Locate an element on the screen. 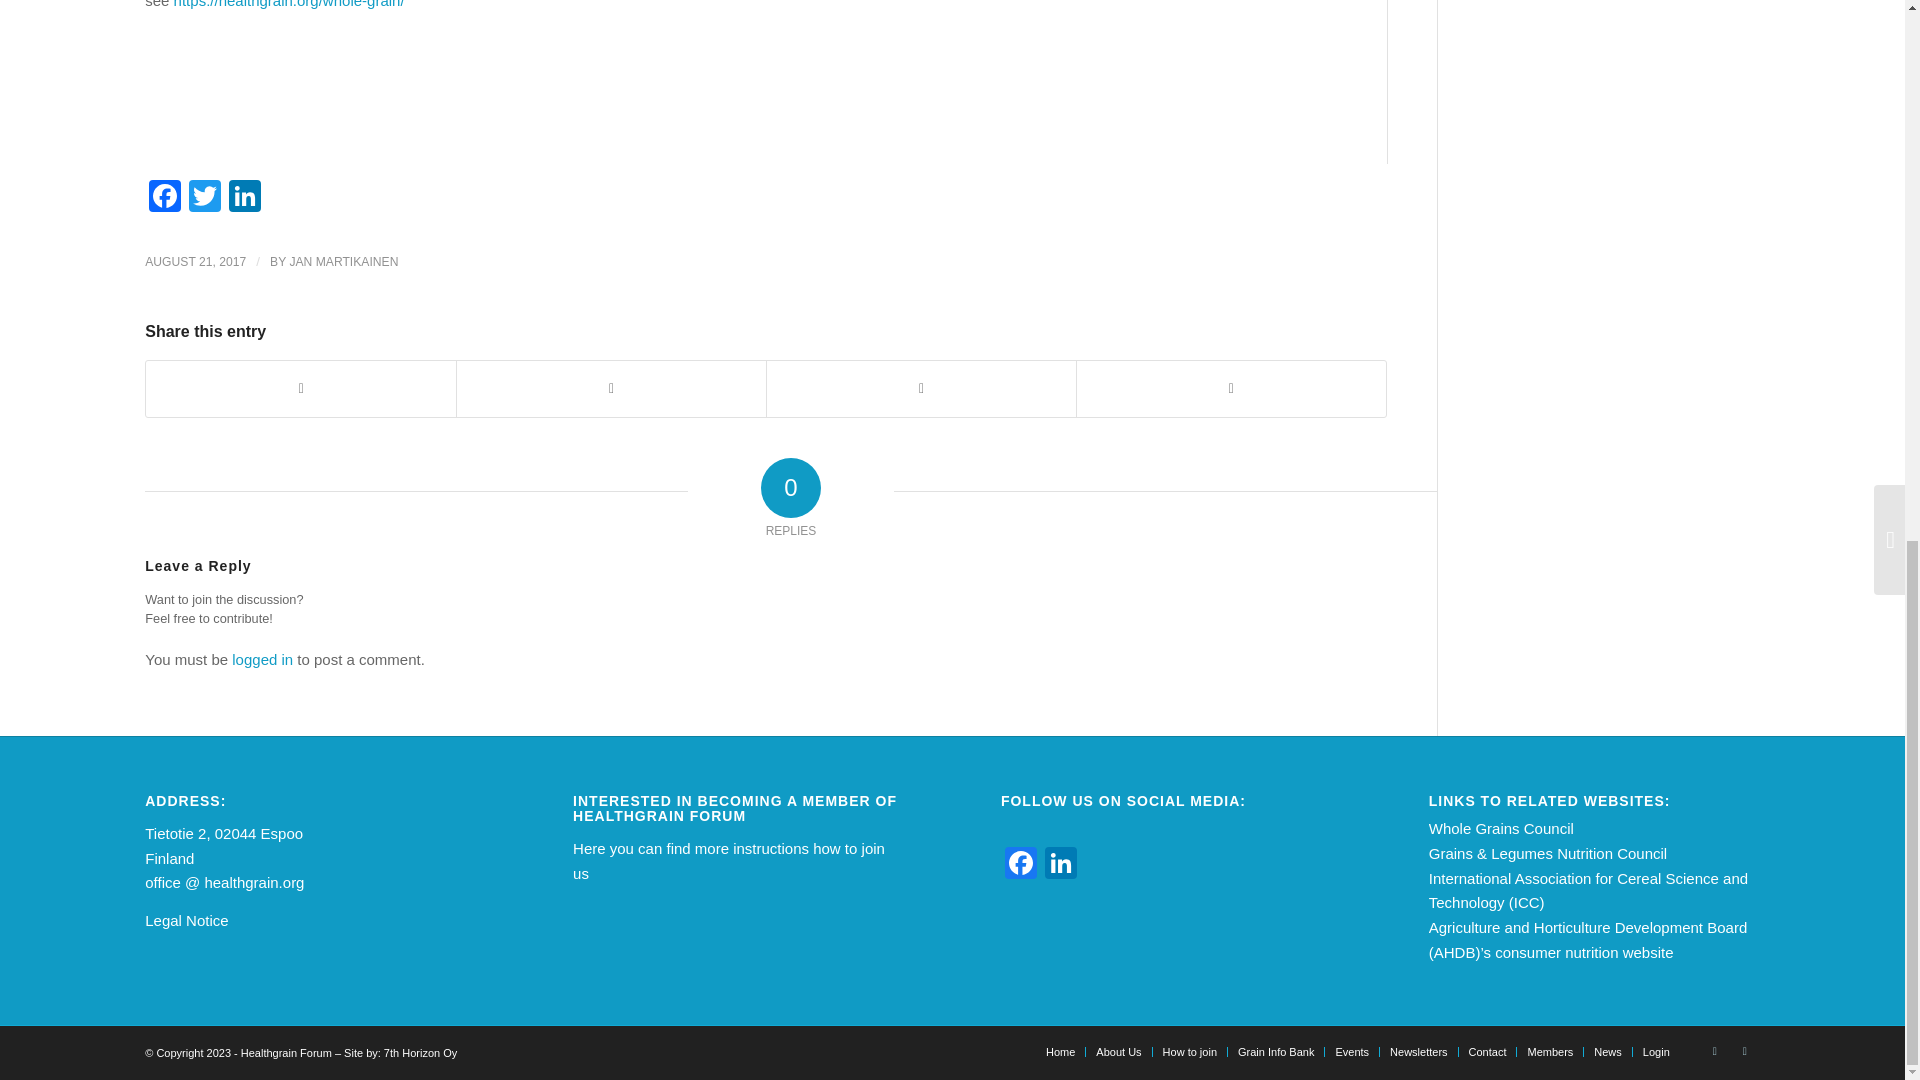  logged in is located at coordinates (262, 660).